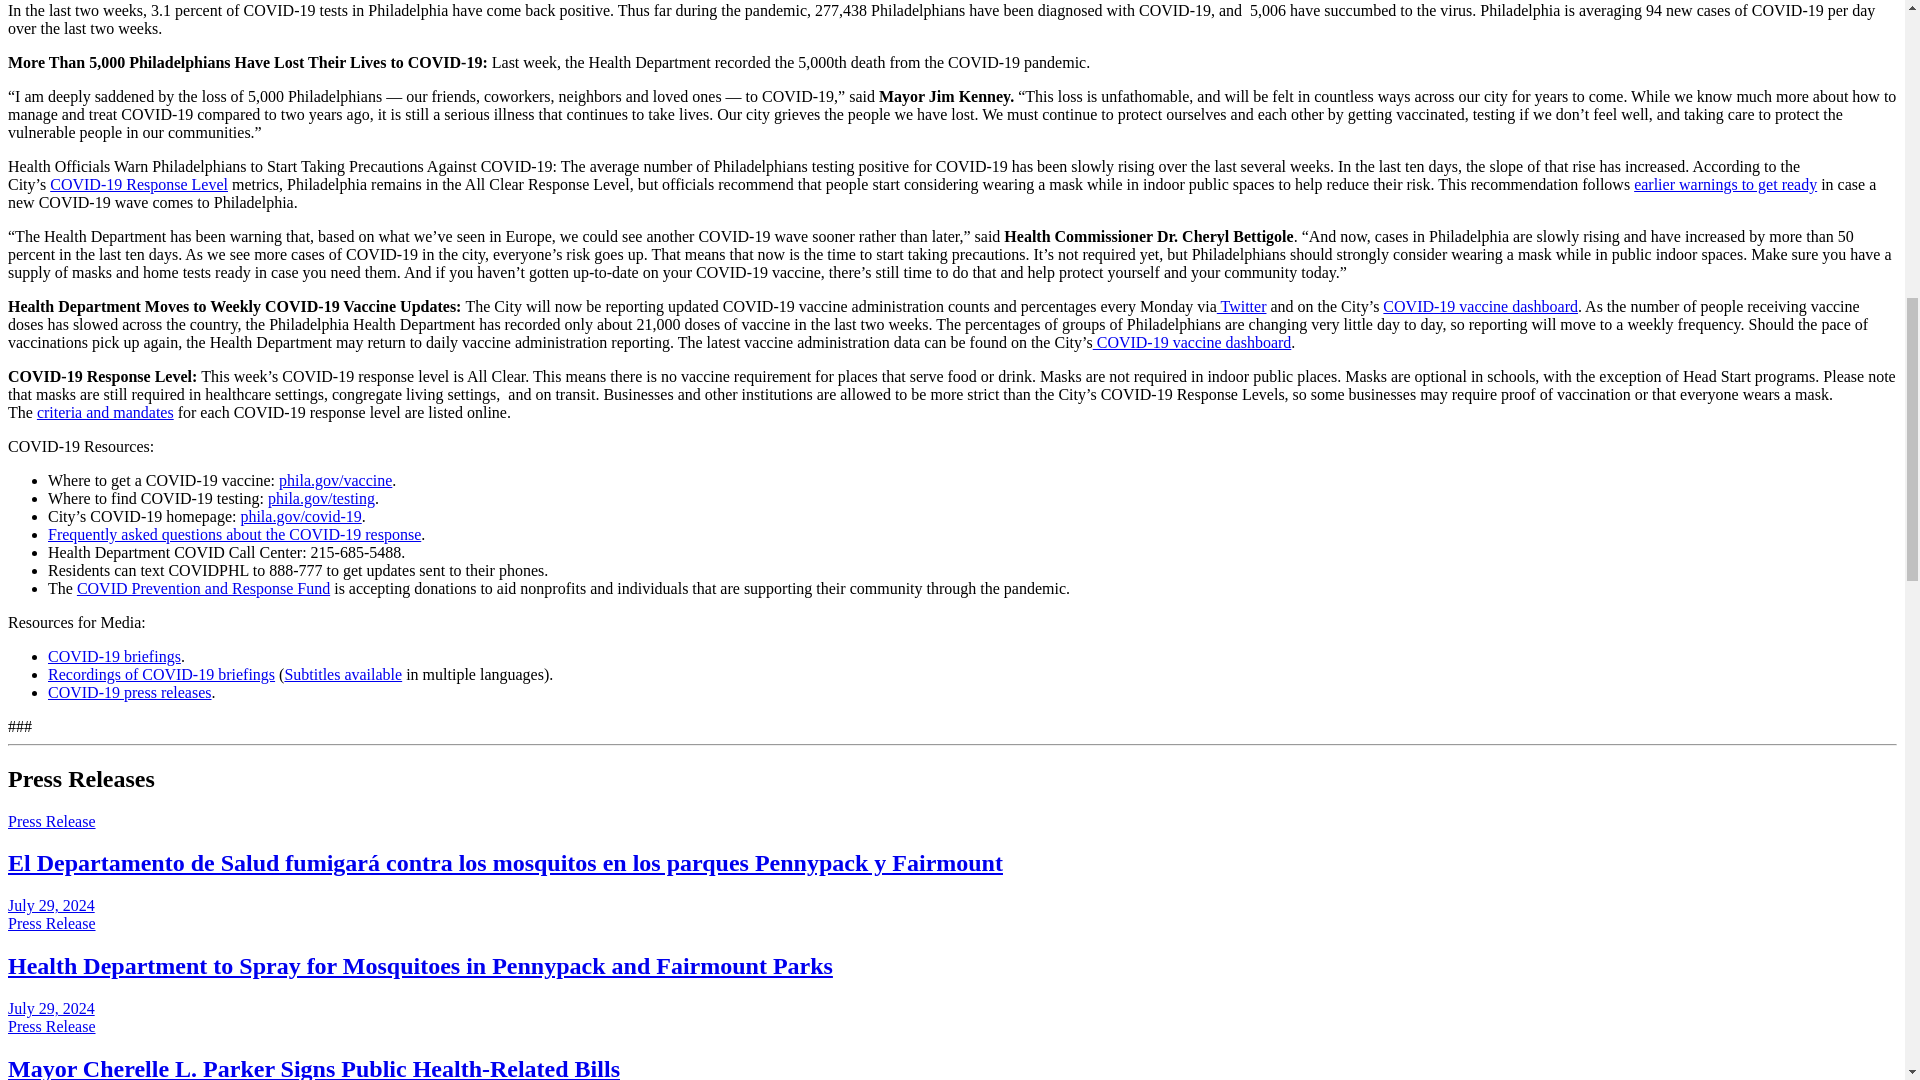  I want to click on  COVID-19 vaccine dashboard, so click(1192, 342).